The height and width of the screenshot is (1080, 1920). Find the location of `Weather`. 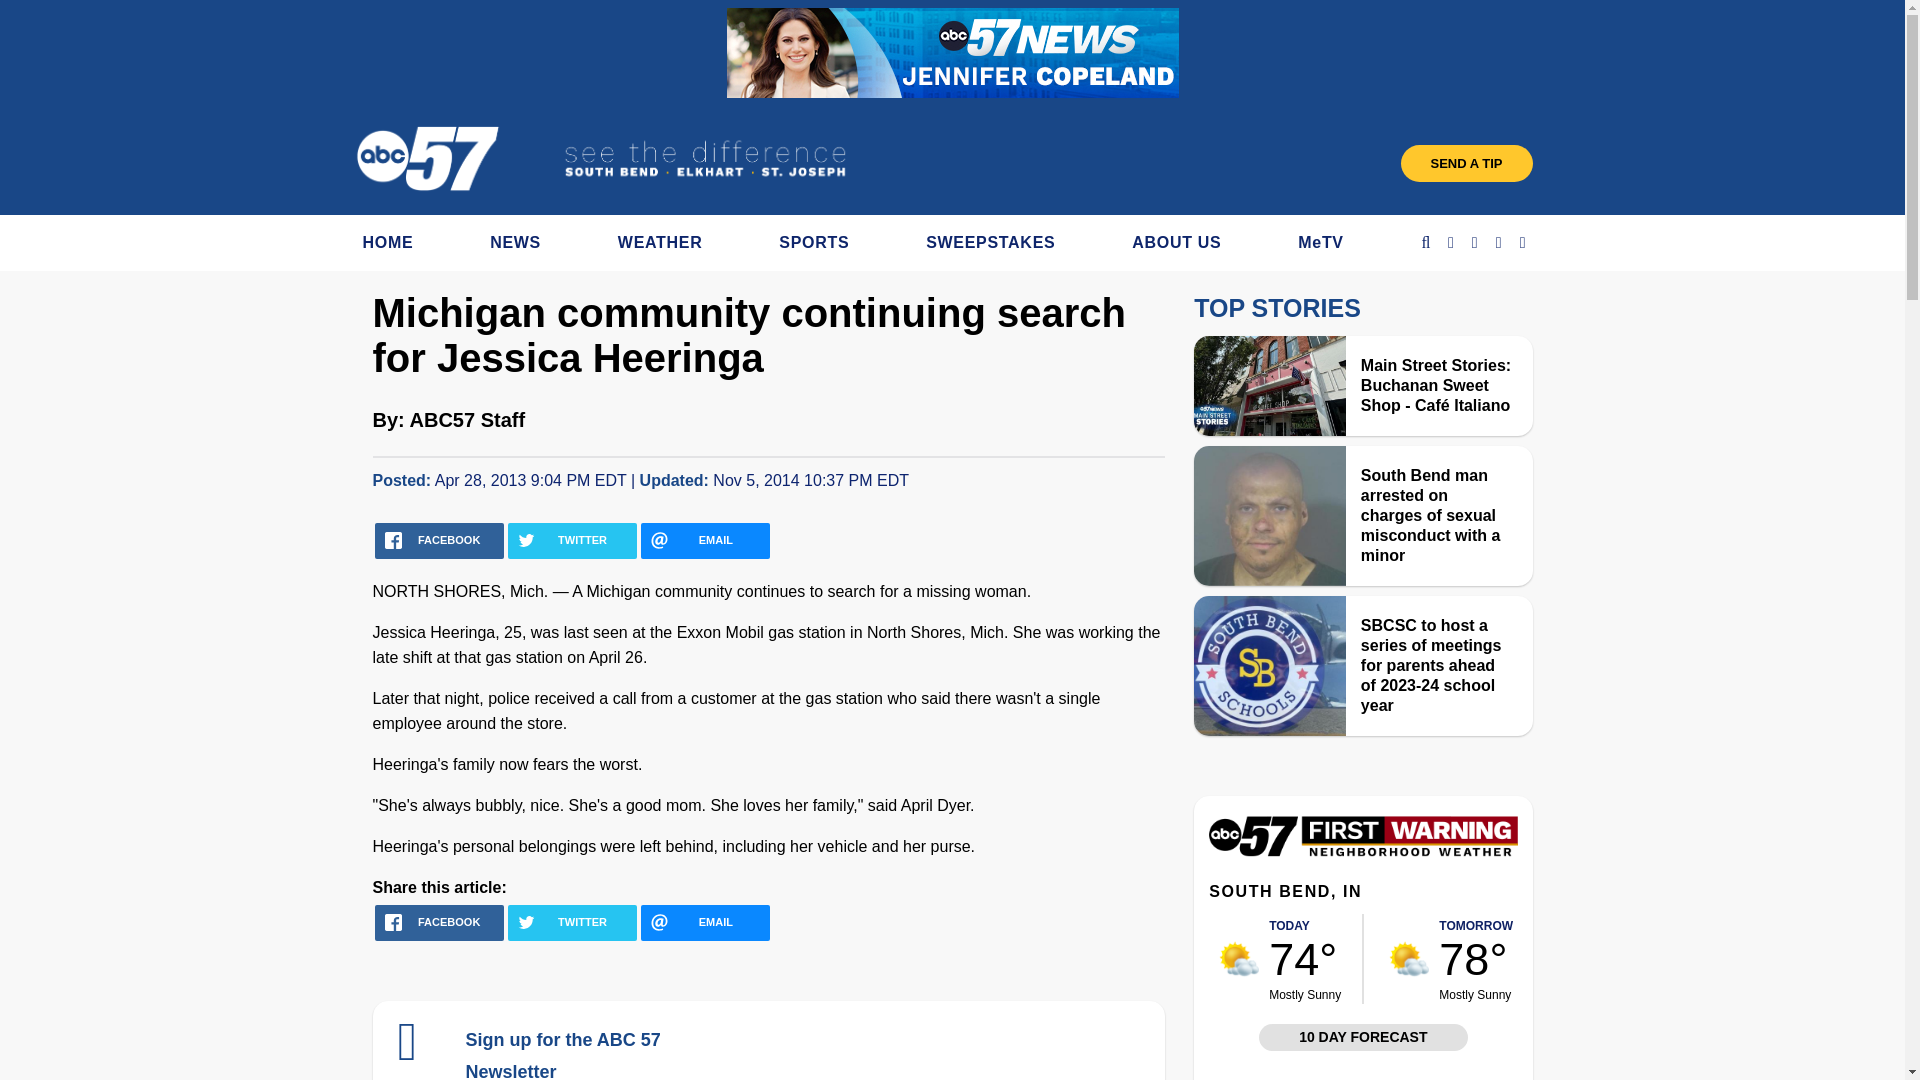

Weather is located at coordinates (1362, 851).